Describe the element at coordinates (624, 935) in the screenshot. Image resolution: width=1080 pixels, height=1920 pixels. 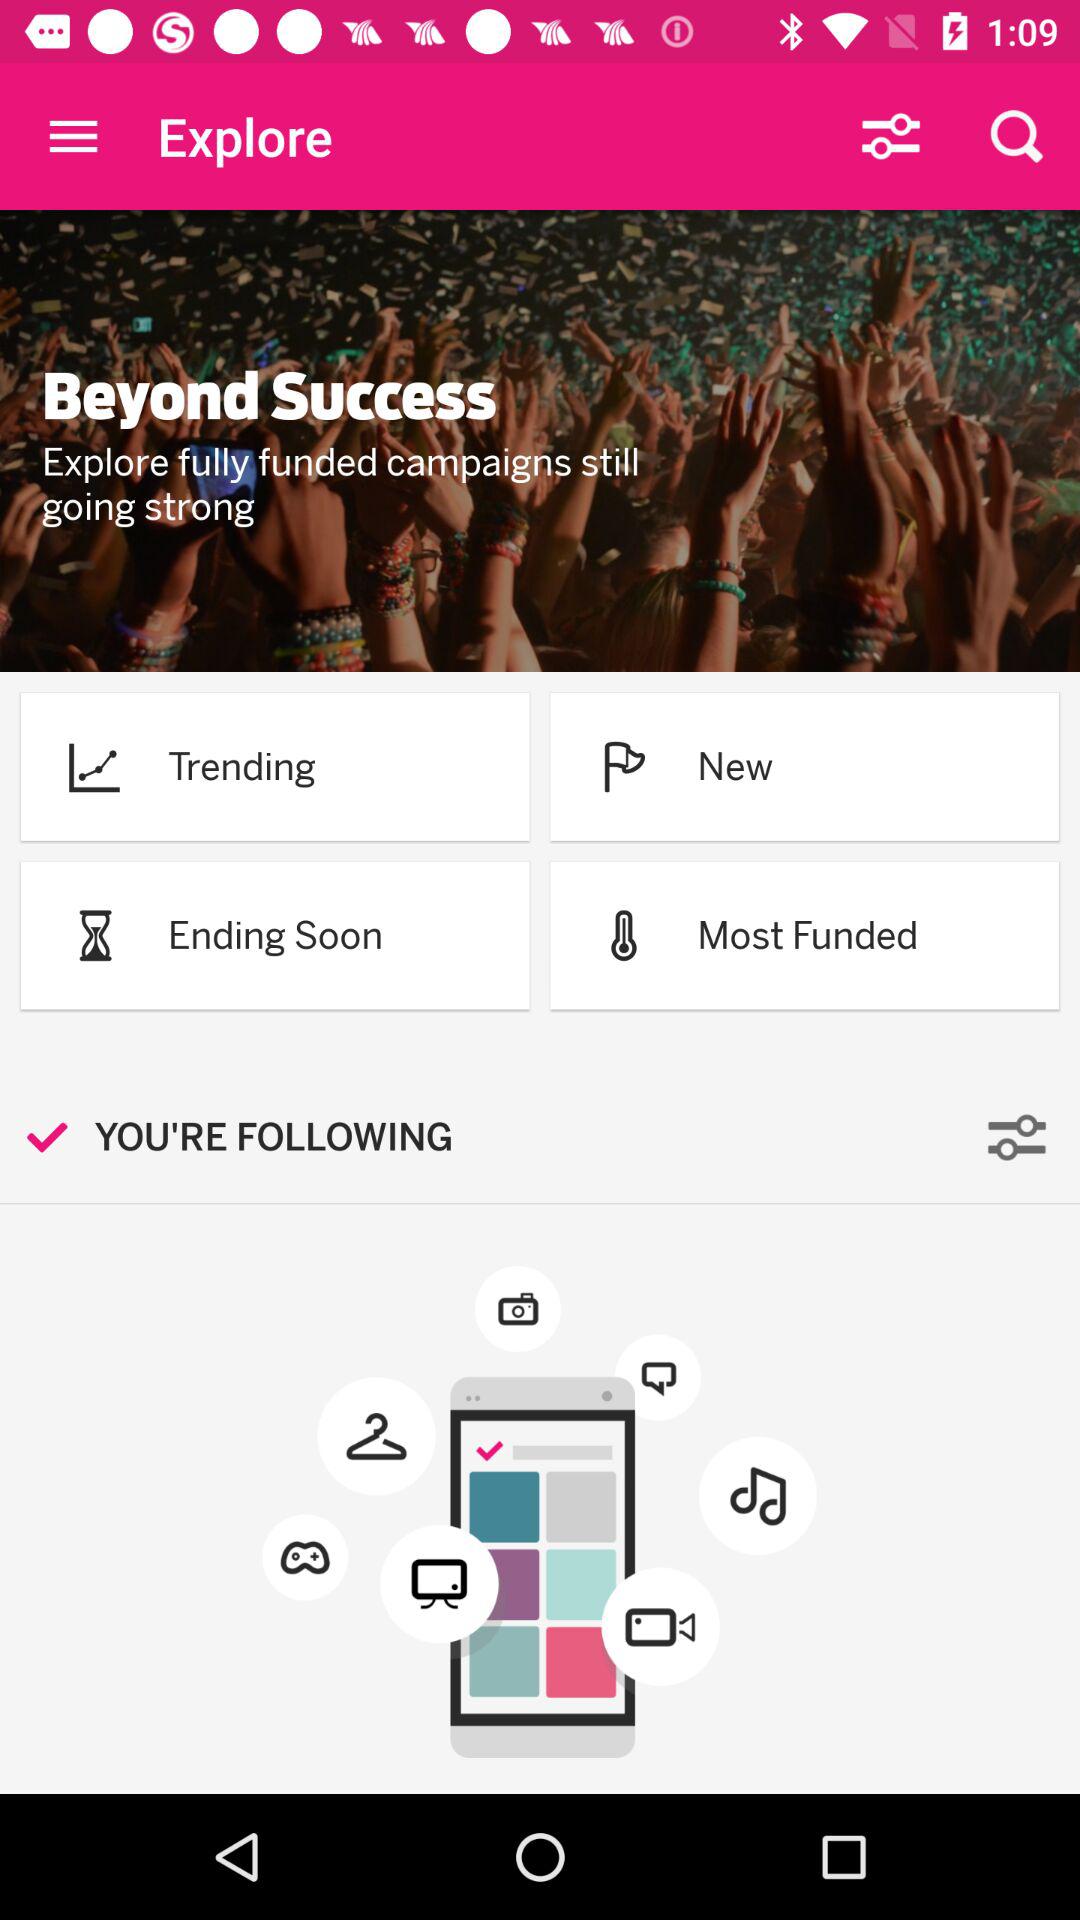
I see `press the icon to the right of the ending soon icon` at that location.